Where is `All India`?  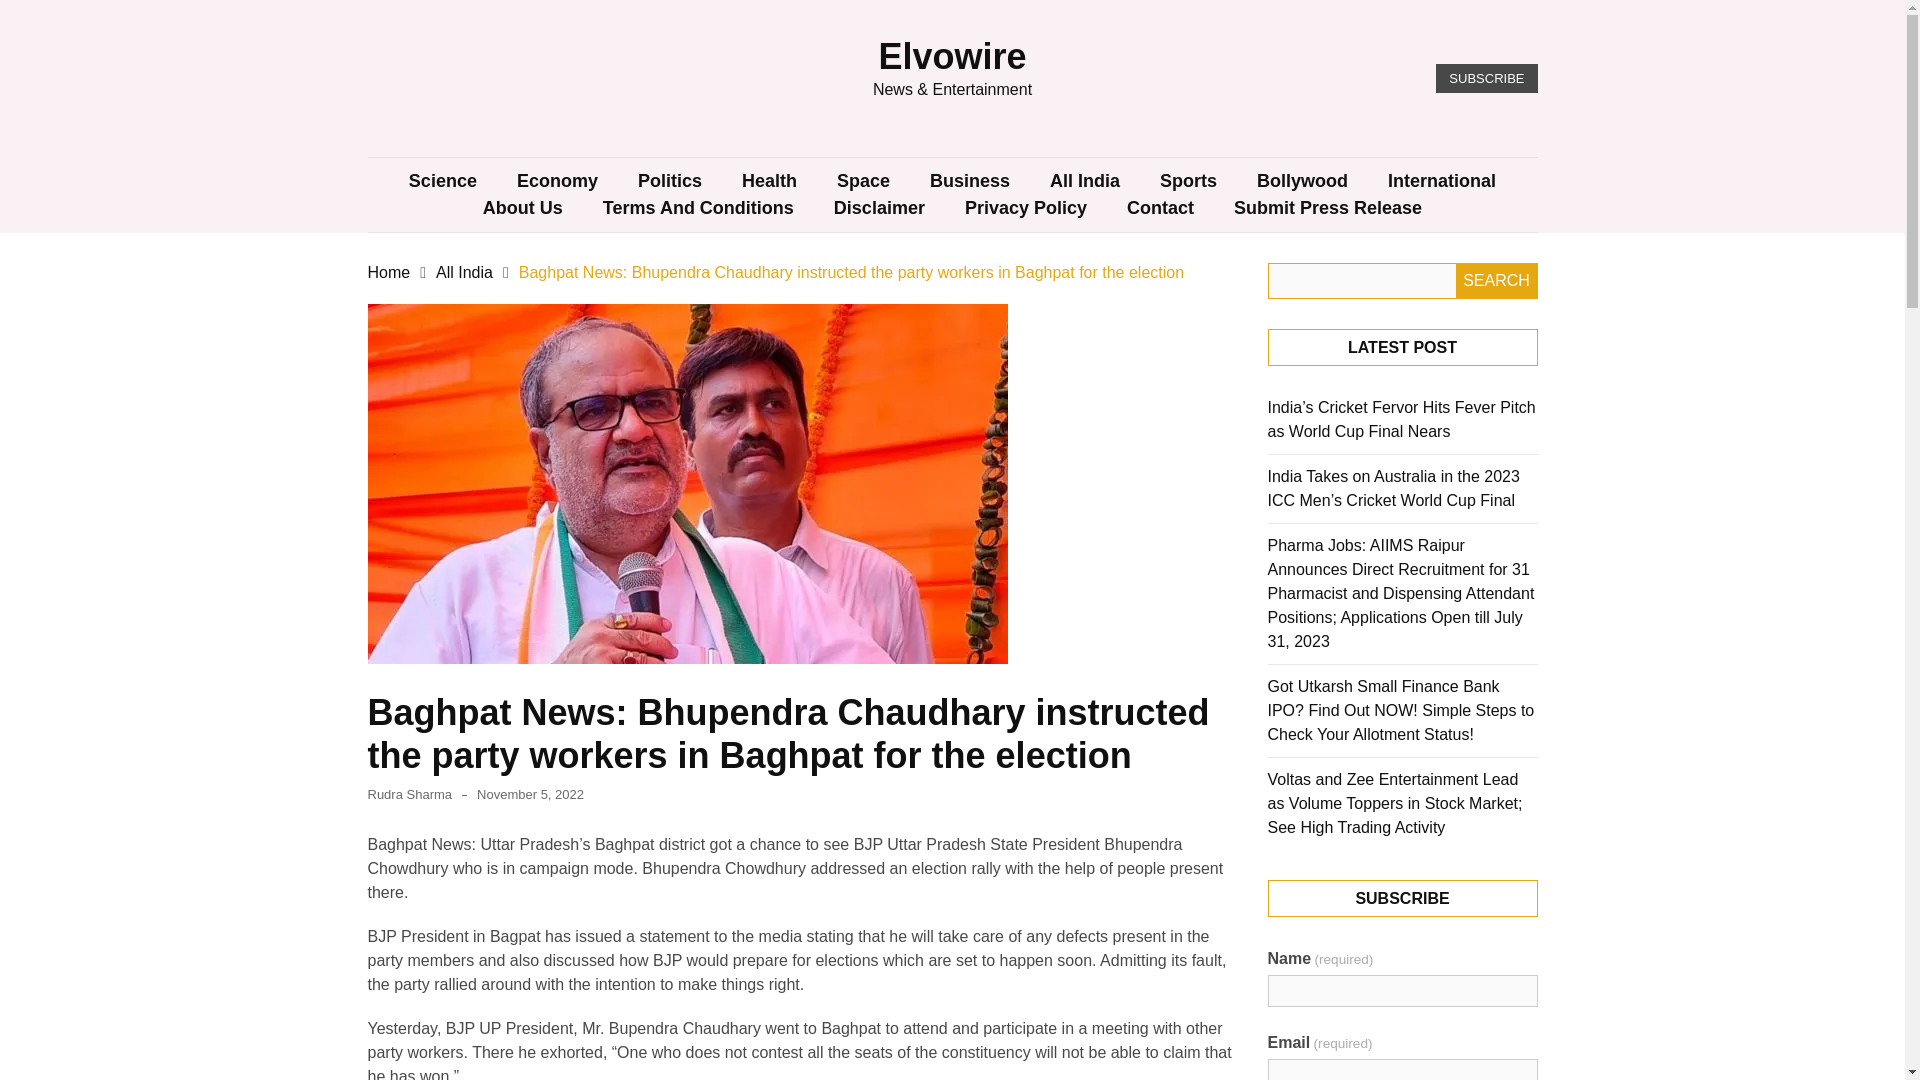
All India is located at coordinates (1084, 182).